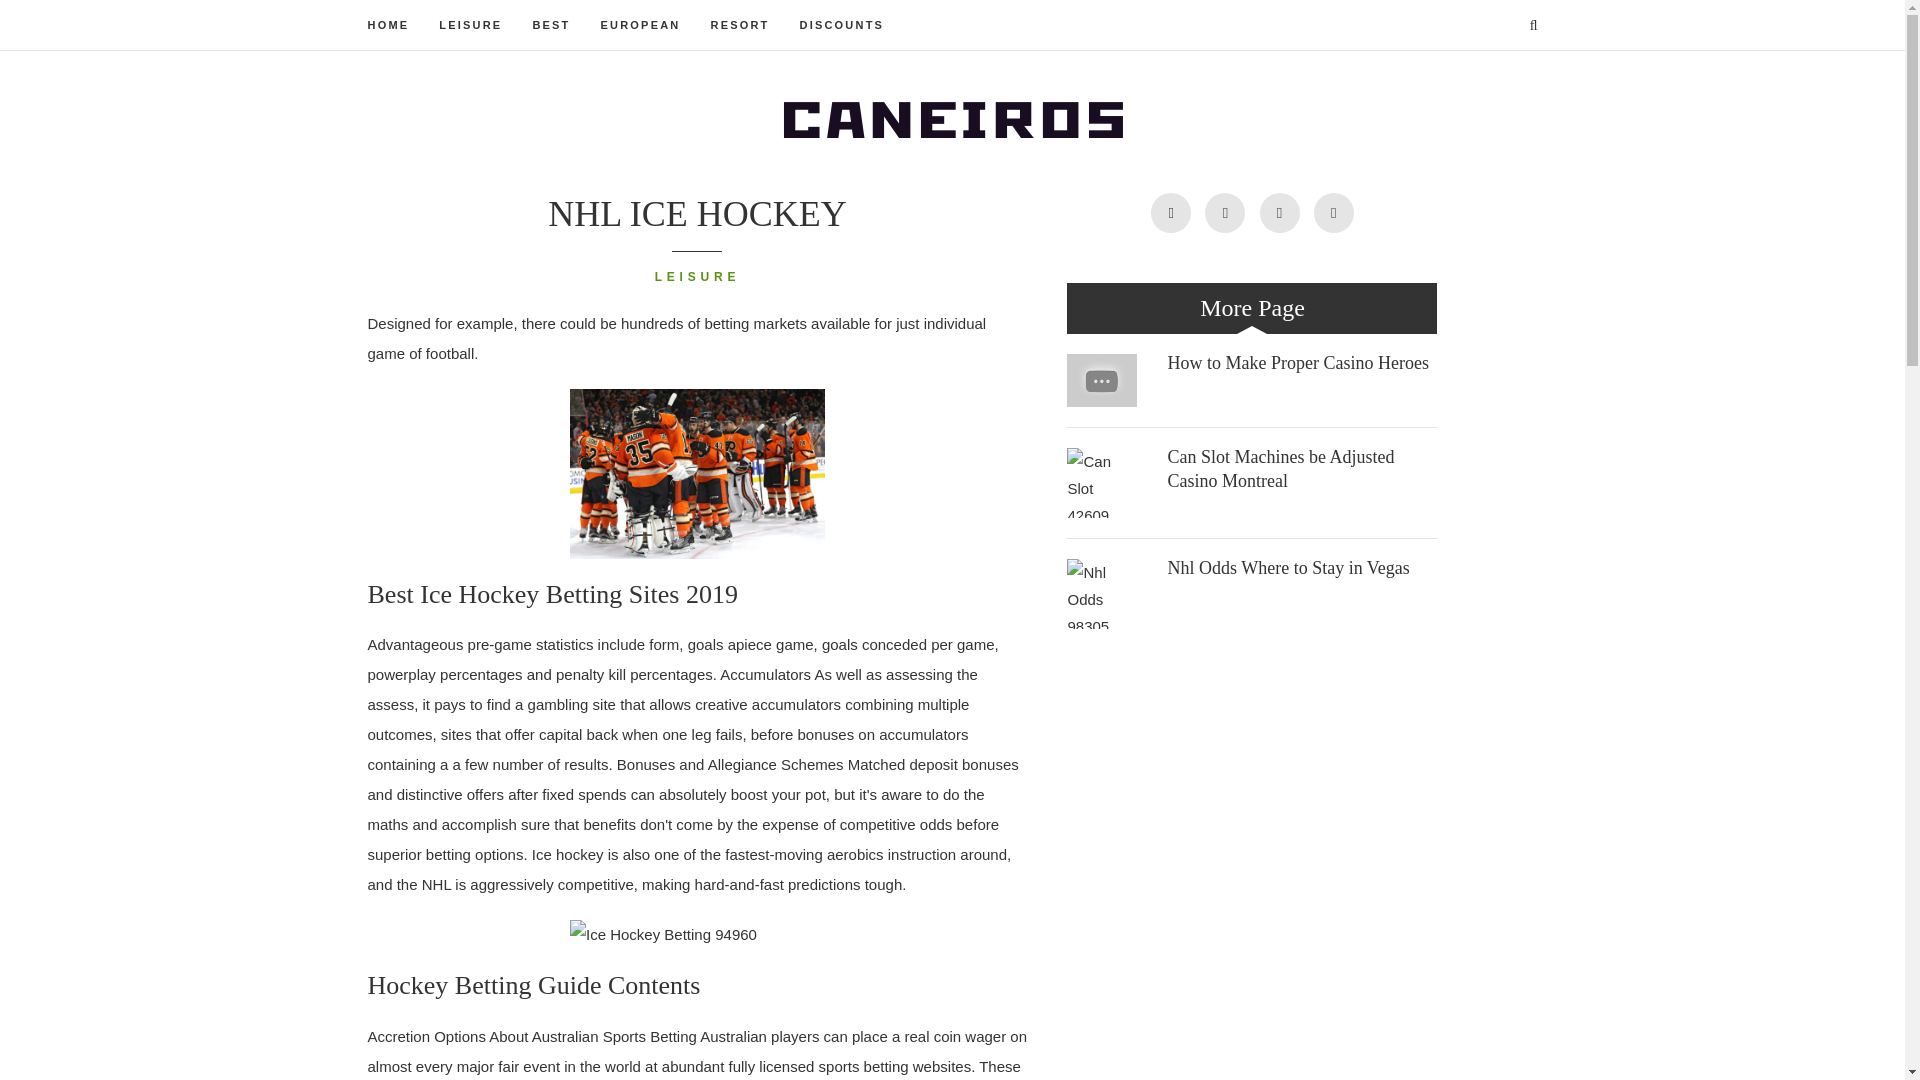 Image resolution: width=1920 pixels, height=1080 pixels. Describe the element at coordinates (1288, 568) in the screenshot. I see `Nhl Odds Where to Stay in Vegas` at that location.